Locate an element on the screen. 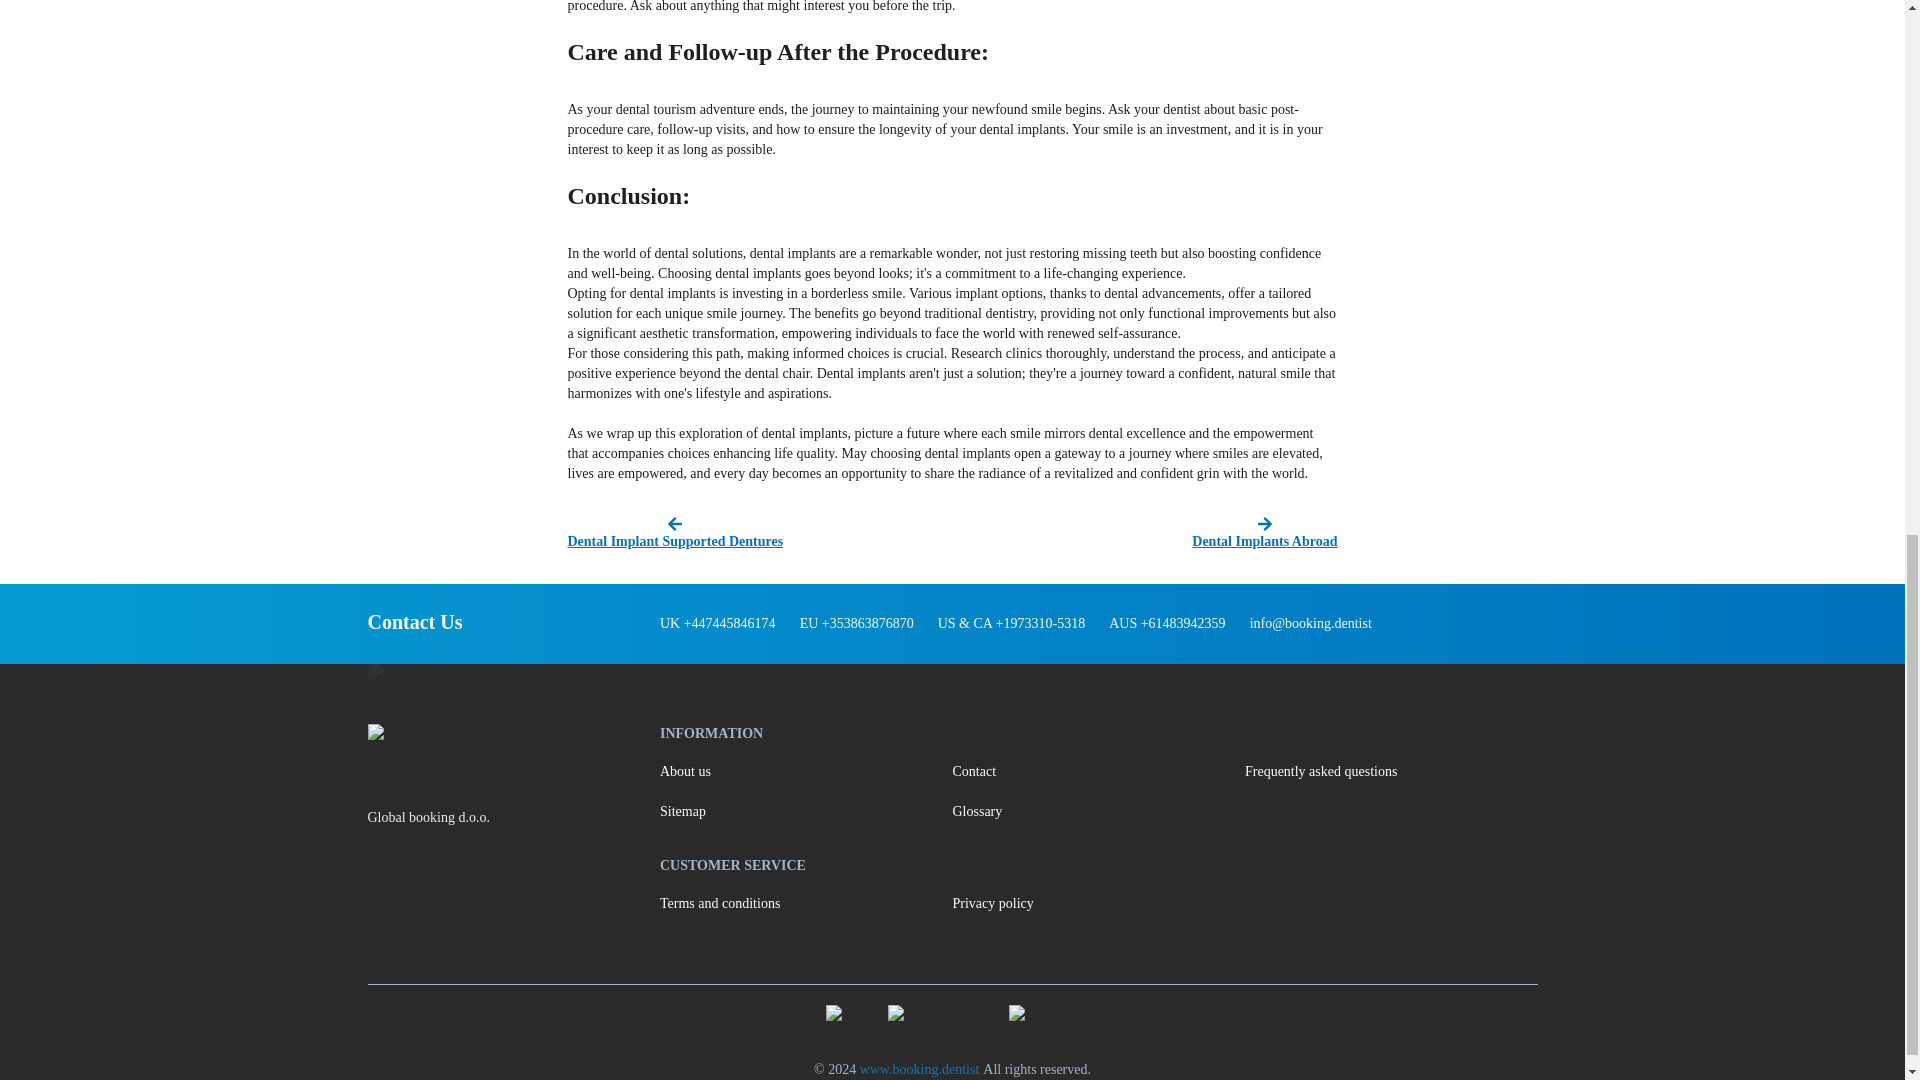 Image resolution: width=1920 pixels, height=1080 pixels. Dental Implants Abroad is located at coordinates (1147, 534).